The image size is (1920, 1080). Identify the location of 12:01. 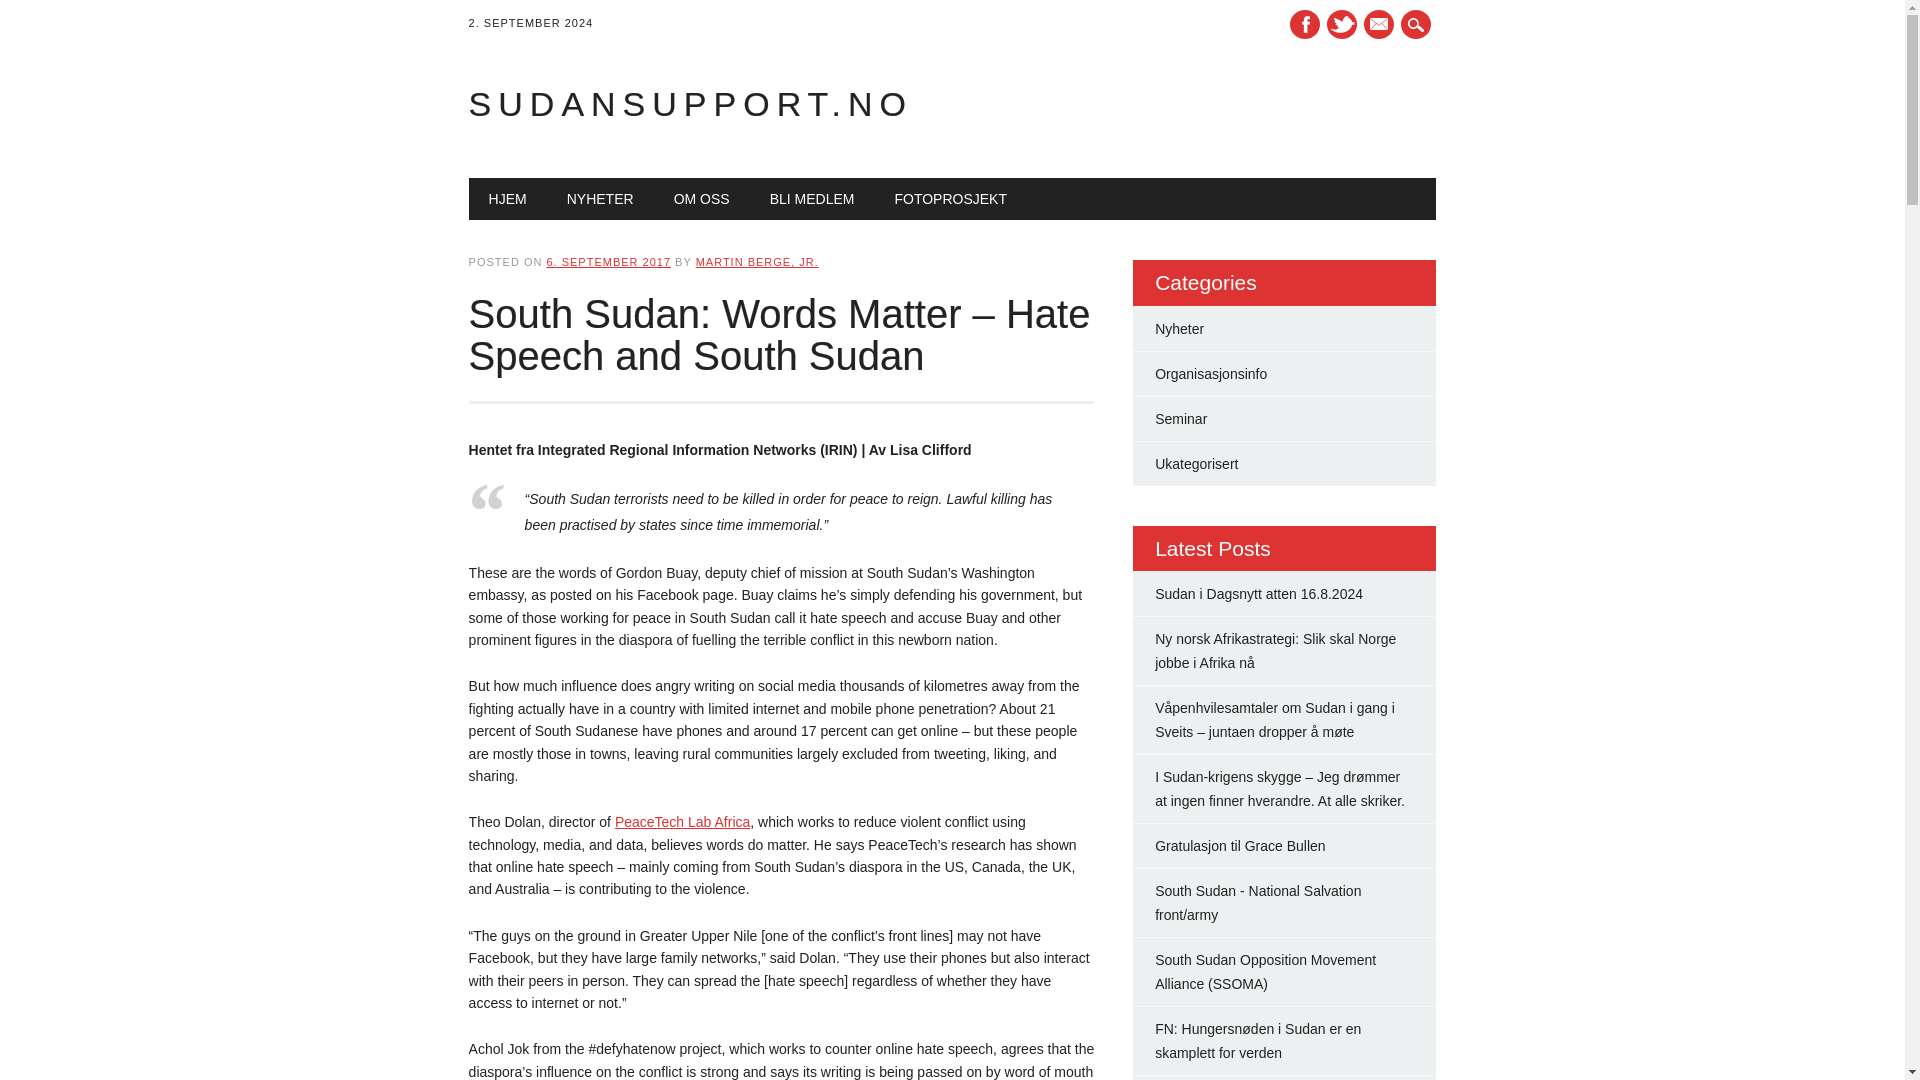
(608, 261).